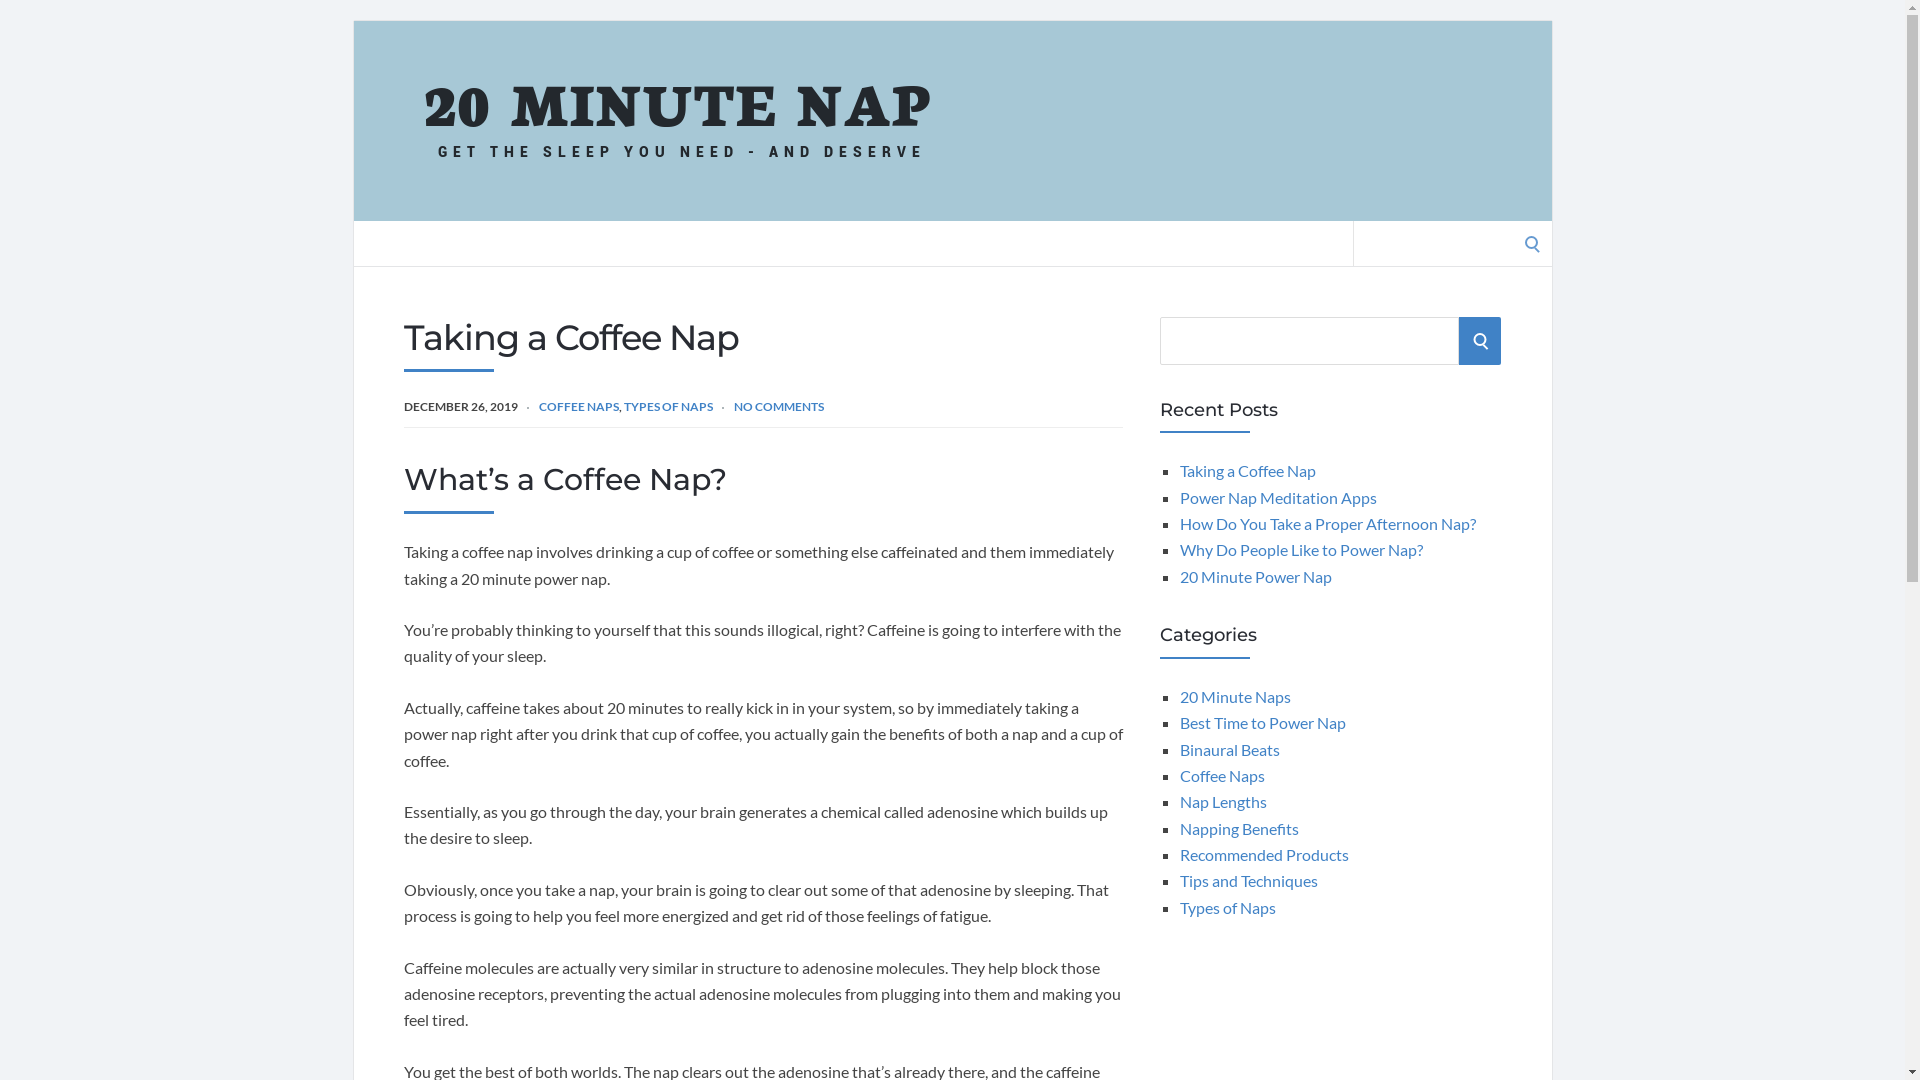 This screenshot has height=1080, width=1920. What do you see at coordinates (668, 406) in the screenshot?
I see `TYPES OF NAPS` at bounding box center [668, 406].